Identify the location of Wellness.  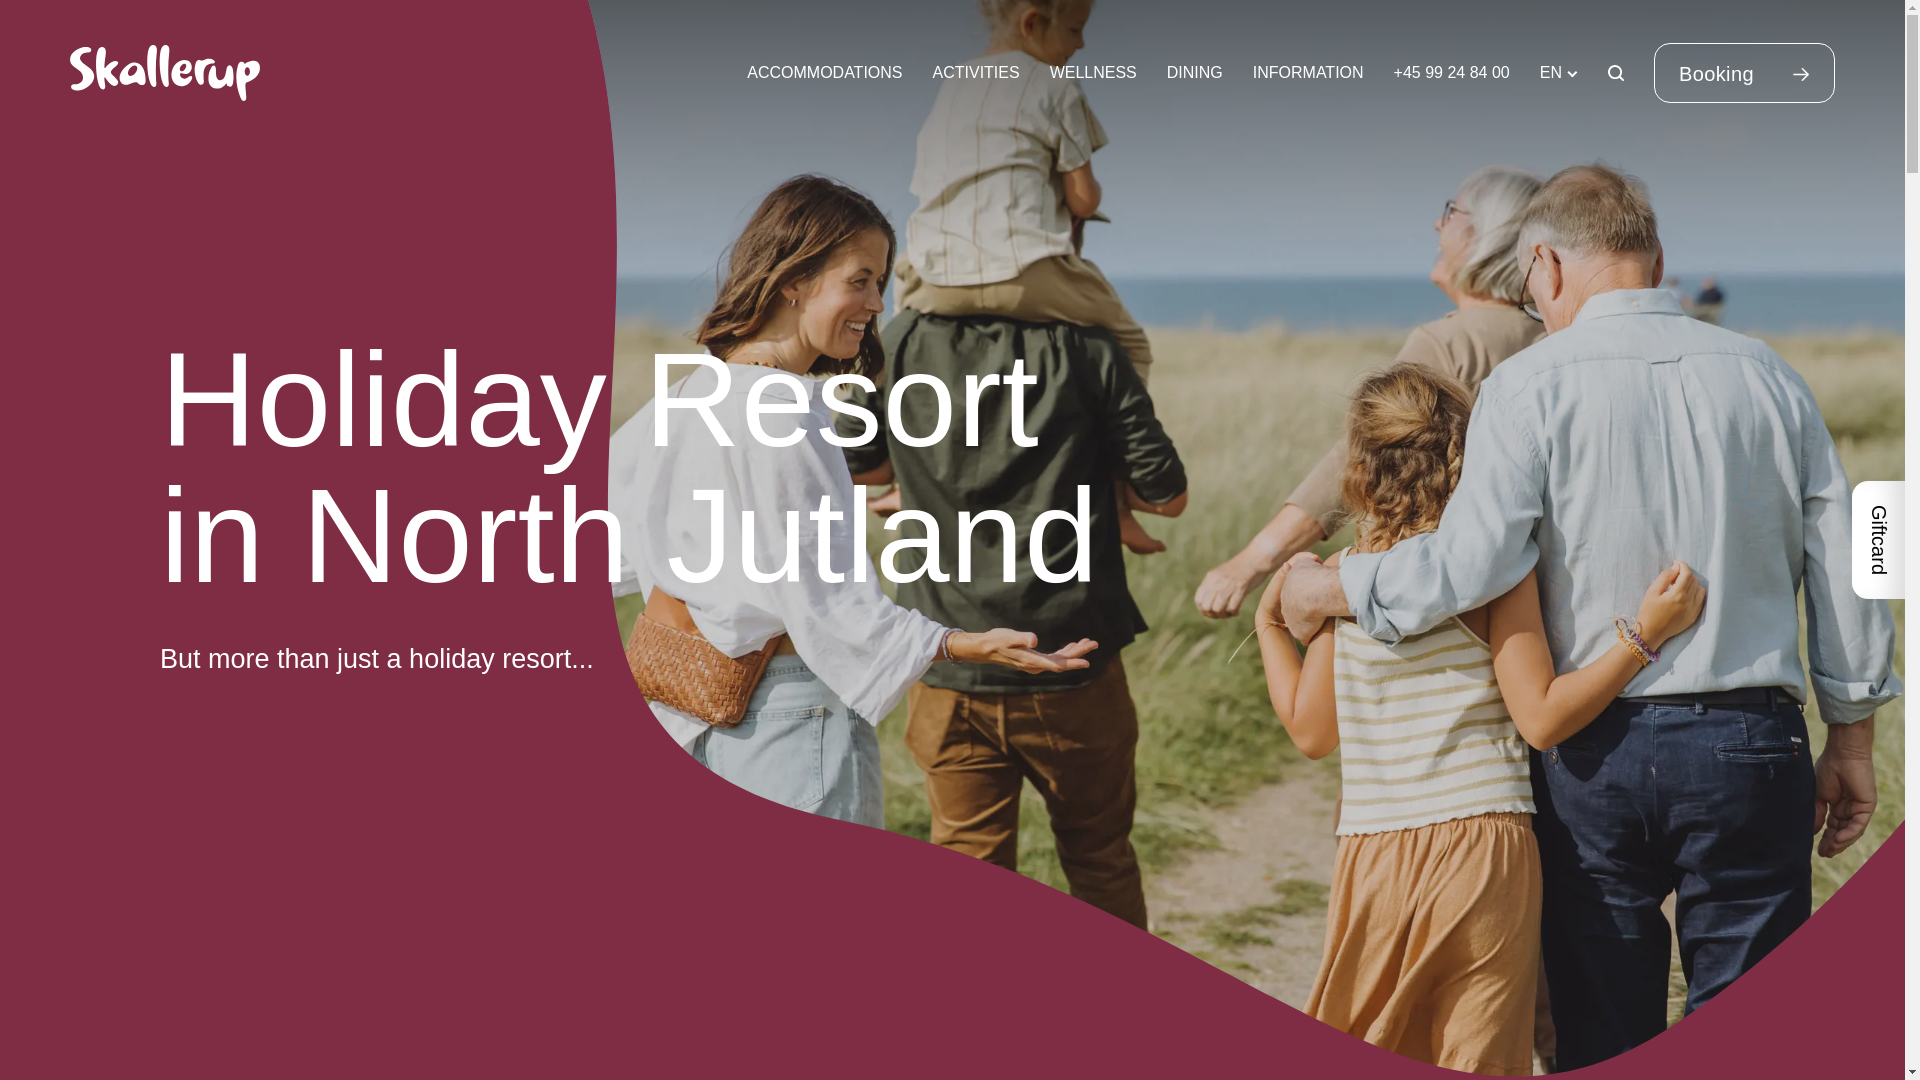
(1093, 73).